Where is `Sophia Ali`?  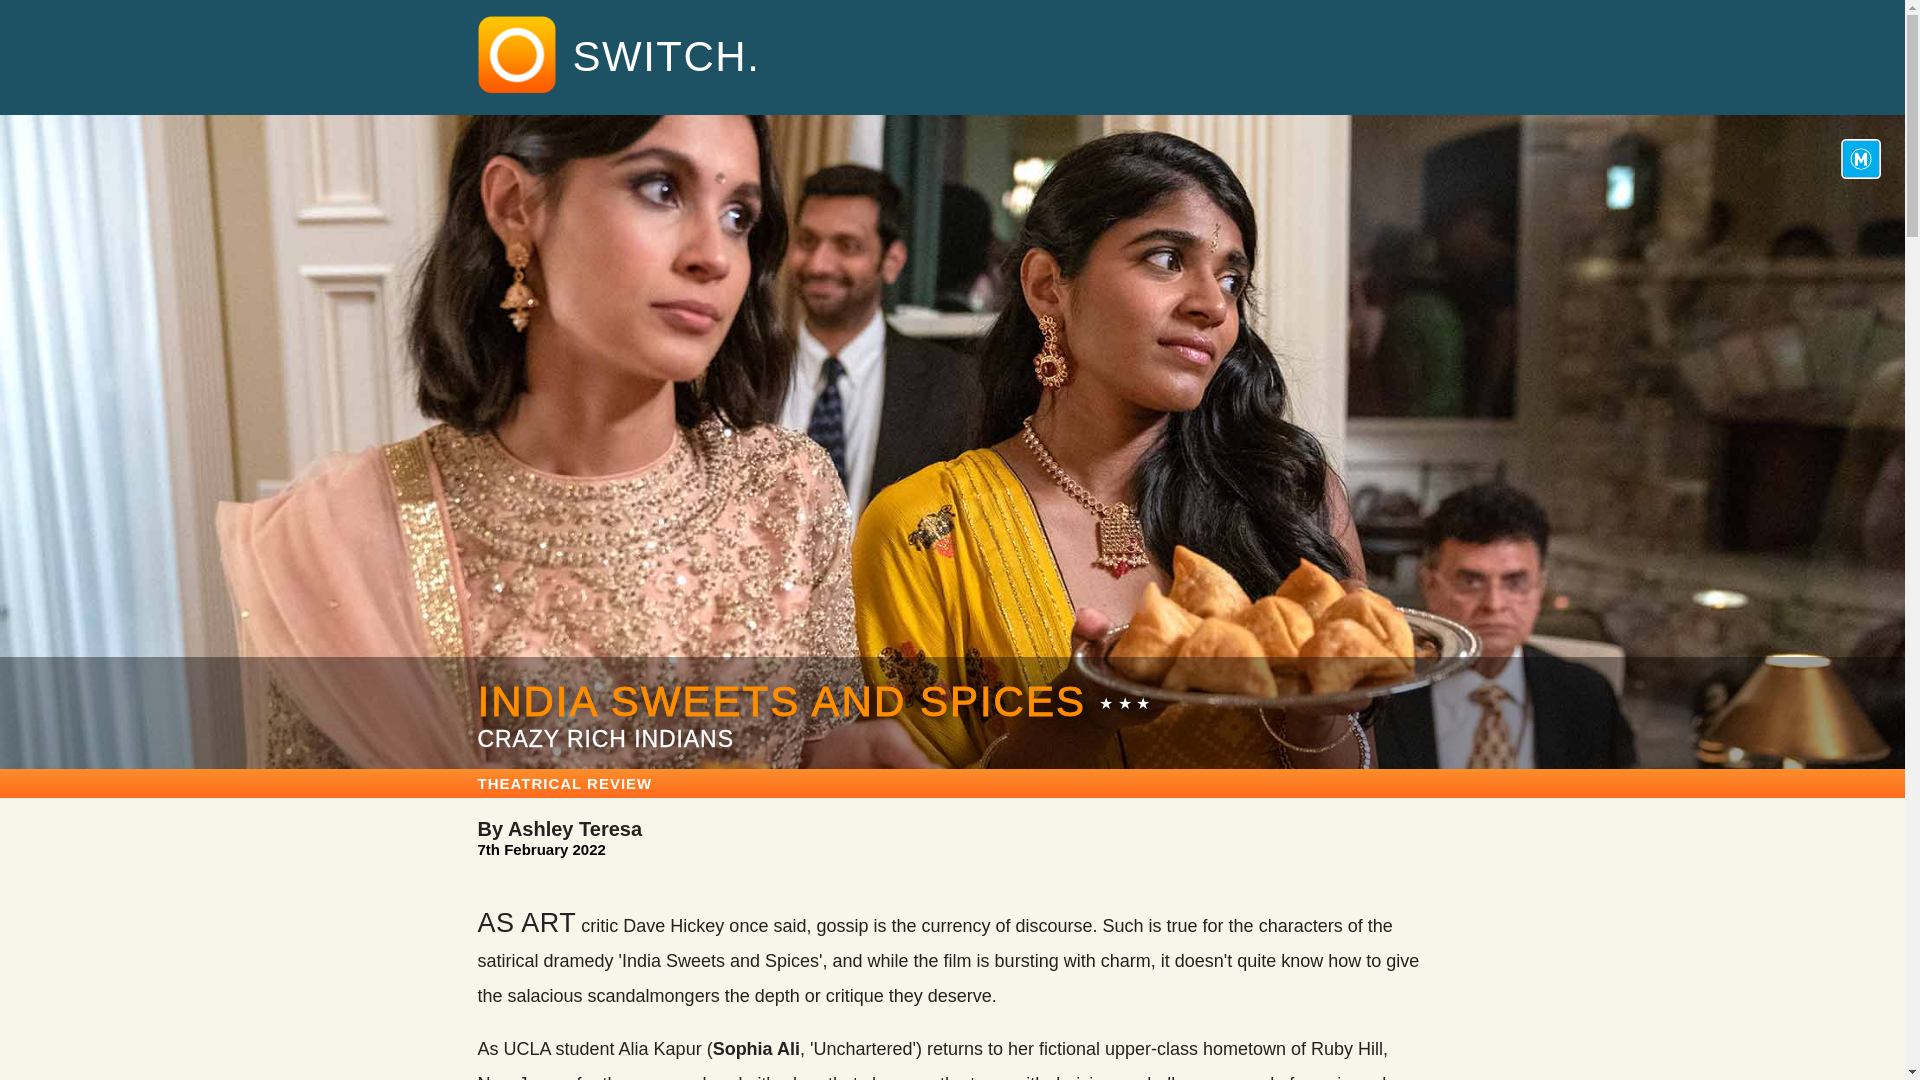 Sophia Ali is located at coordinates (756, 1048).